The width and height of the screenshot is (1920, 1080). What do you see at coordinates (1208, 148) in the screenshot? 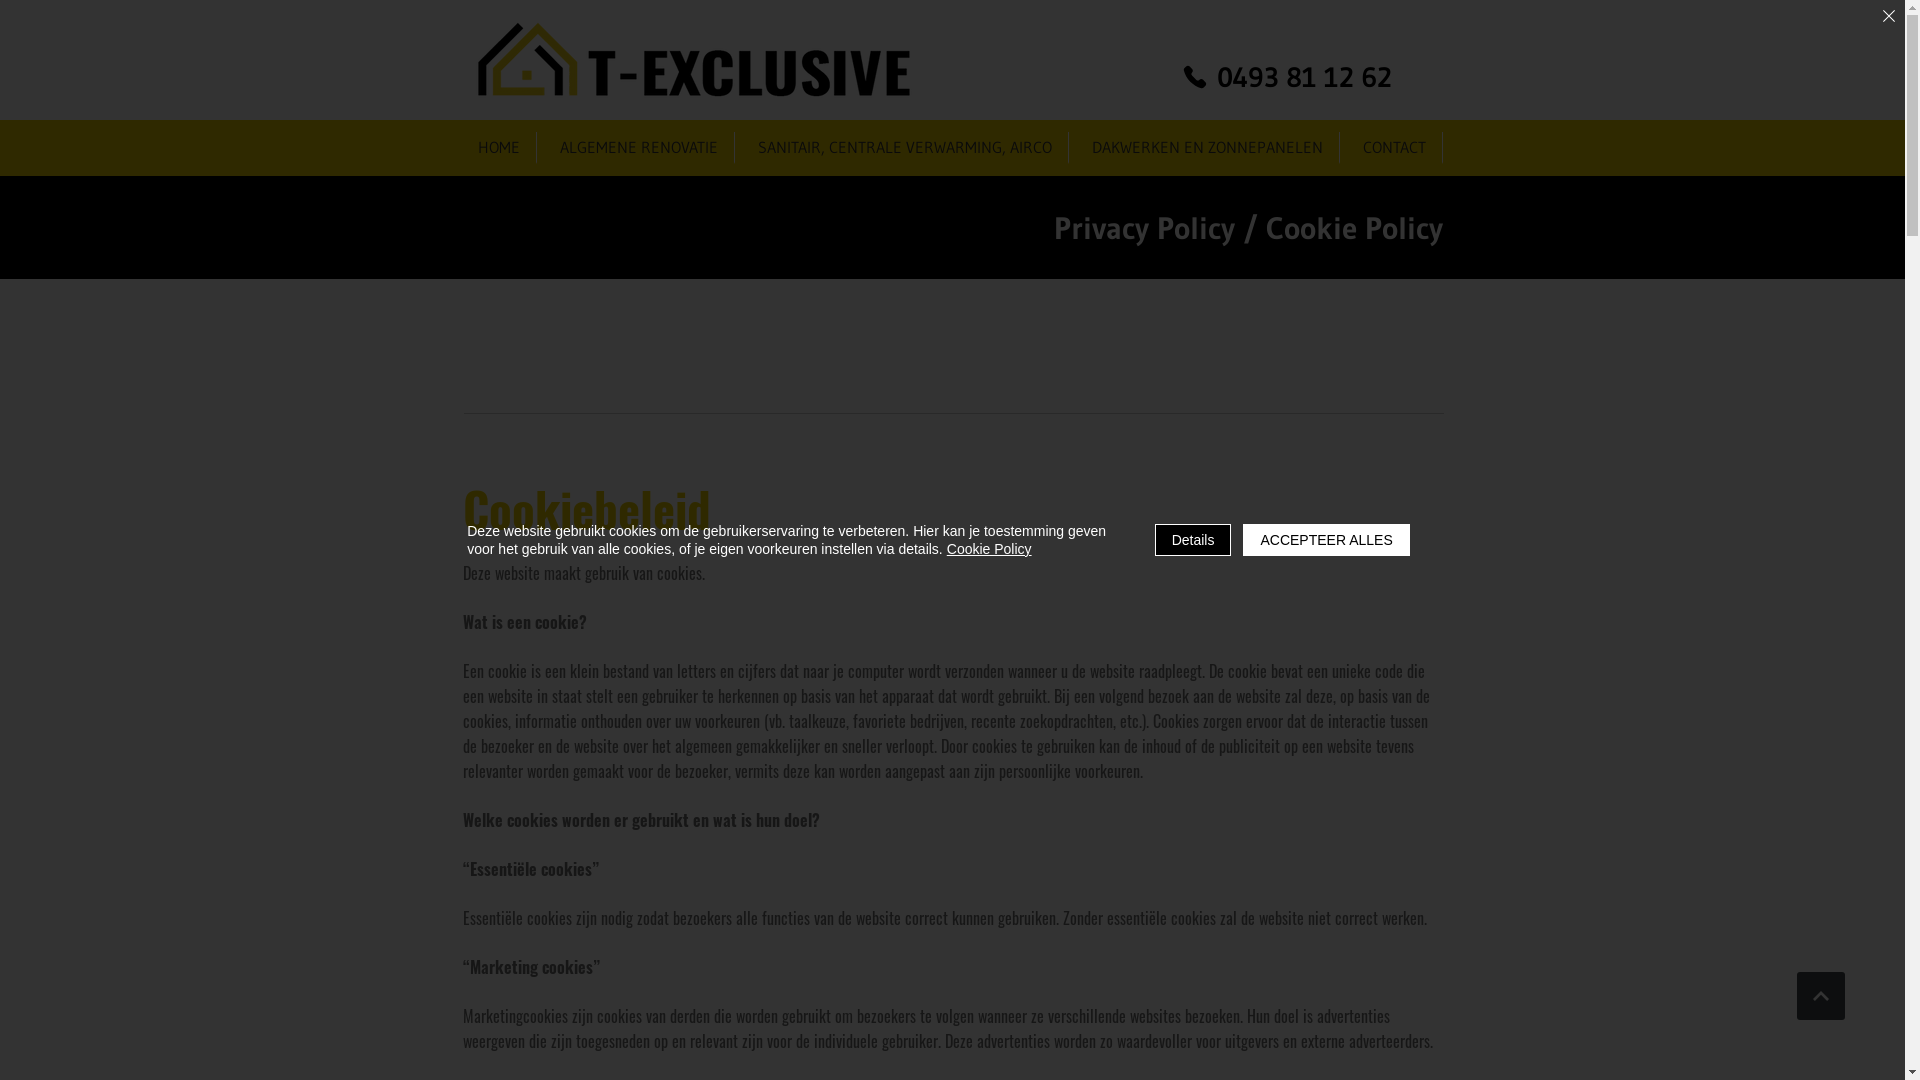
I see `DAKWERKEN EN ZONNEPANELEN` at bounding box center [1208, 148].